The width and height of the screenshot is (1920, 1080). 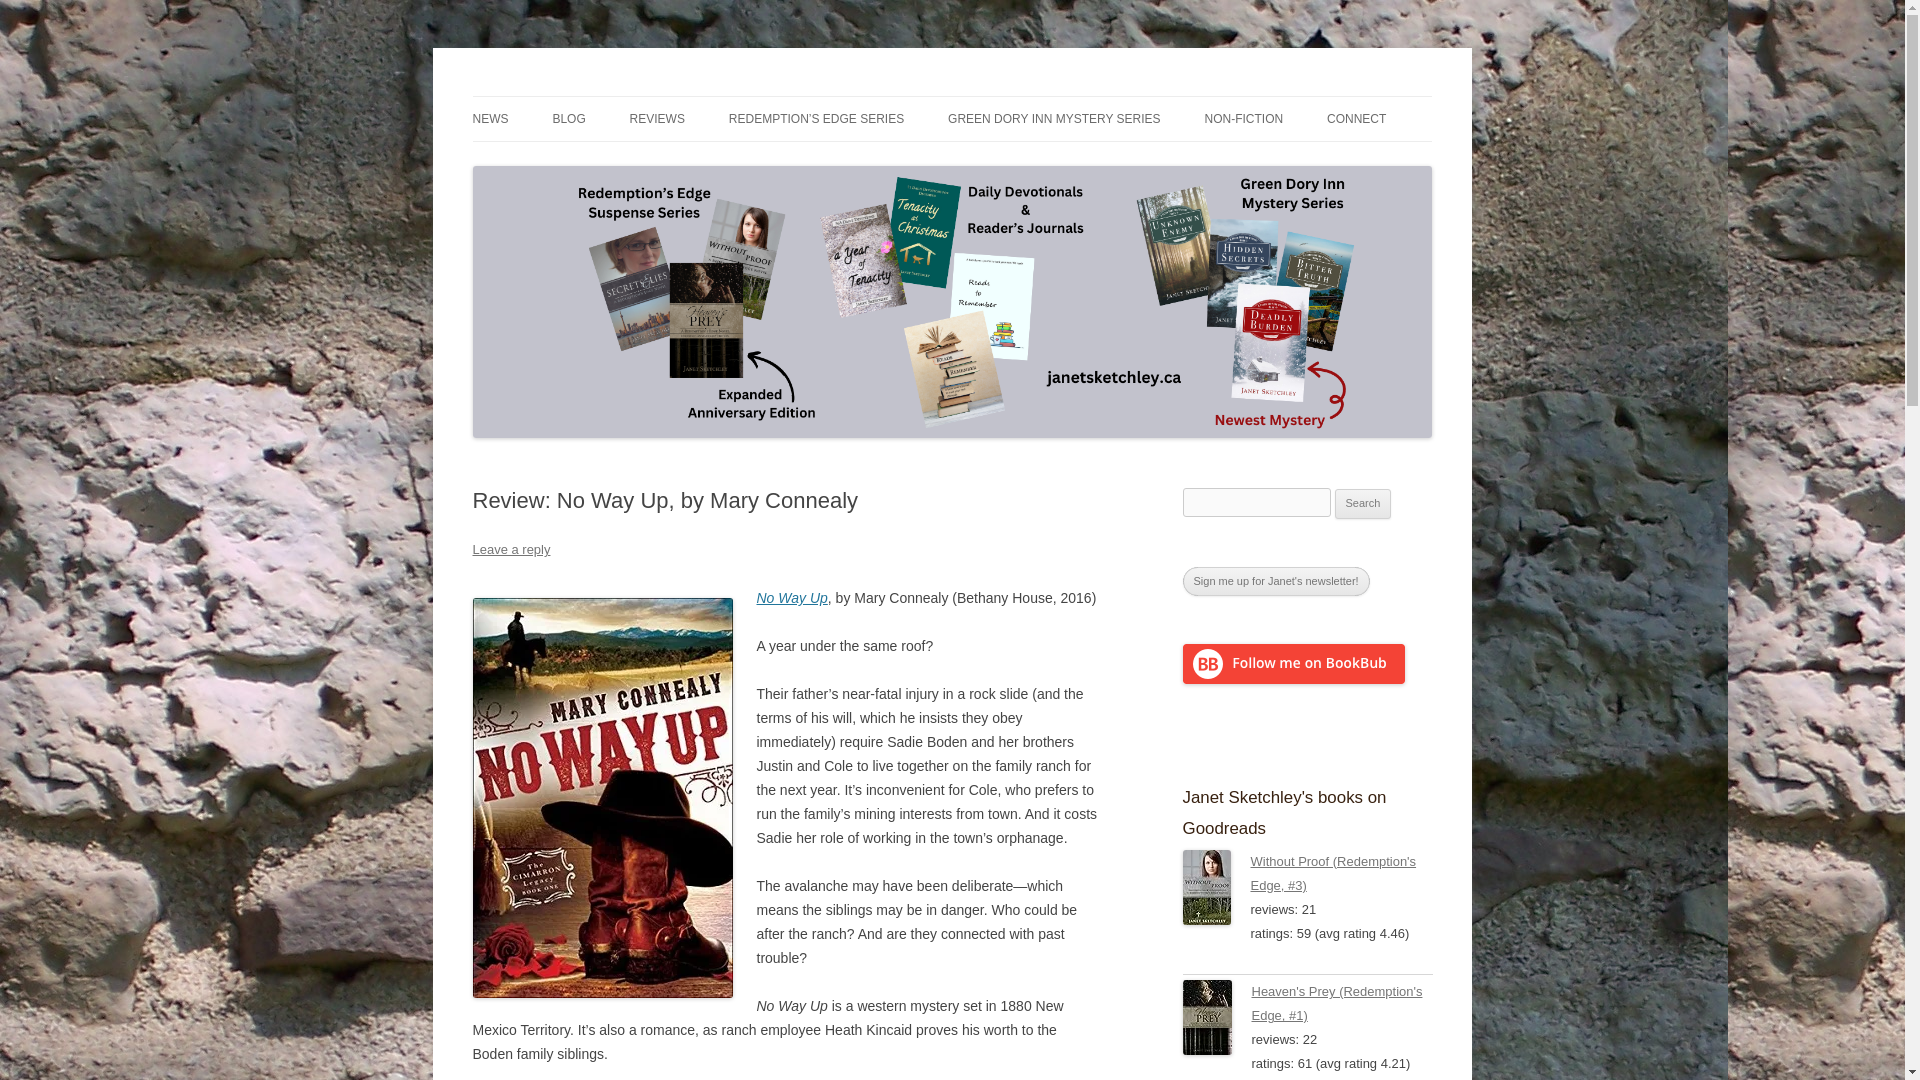 What do you see at coordinates (1363, 504) in the screenshot?
I see `Search` at bounding box center [1363, 504].